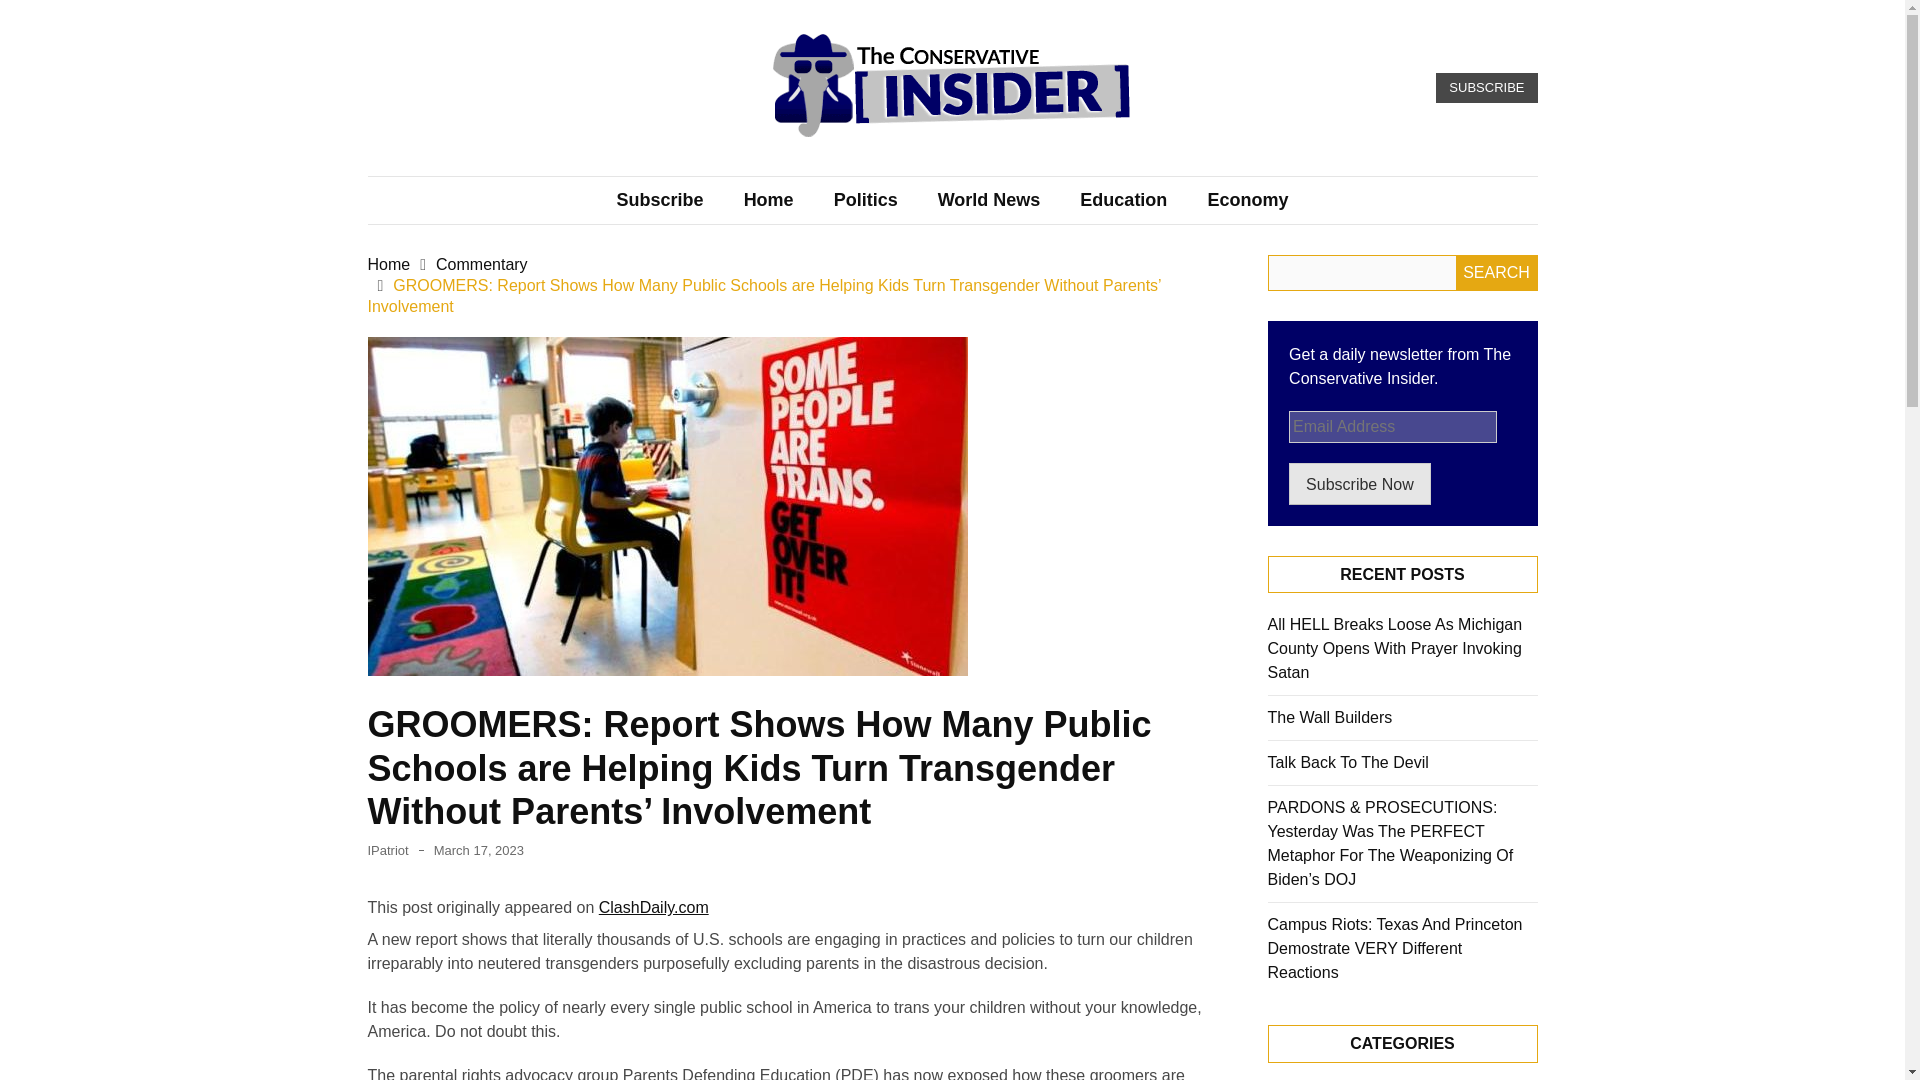  What do you see at coordinates (389, 264) in the screenshot?
I see `Home` at bounding box center [389, 264].